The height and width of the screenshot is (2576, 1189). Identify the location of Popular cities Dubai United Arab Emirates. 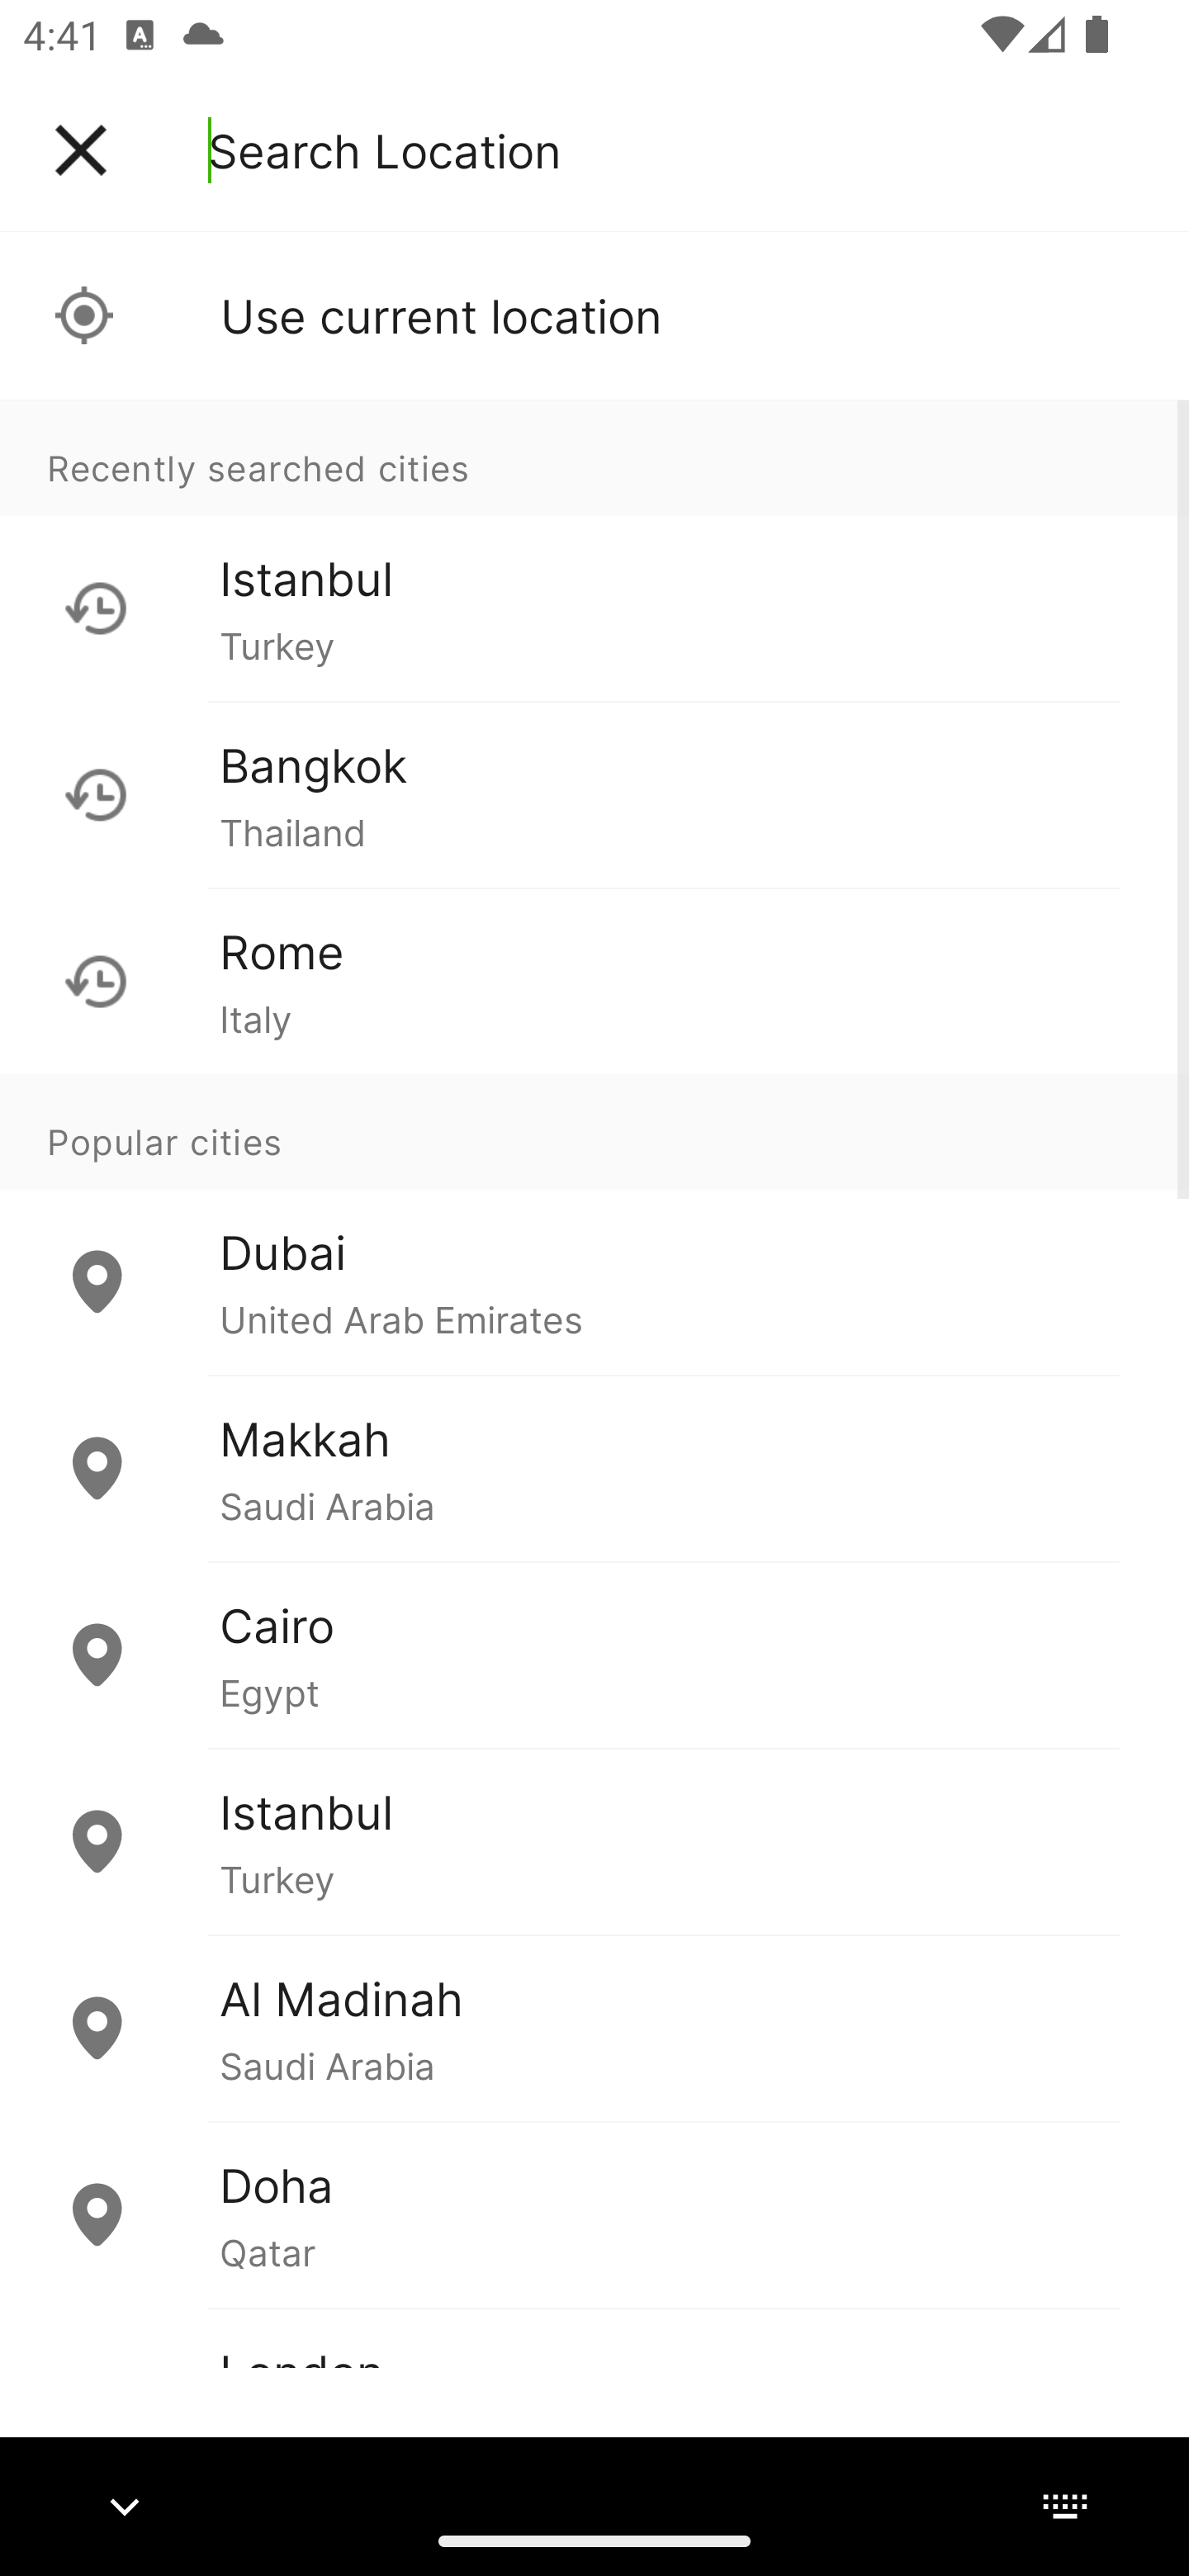
(594, 1225).